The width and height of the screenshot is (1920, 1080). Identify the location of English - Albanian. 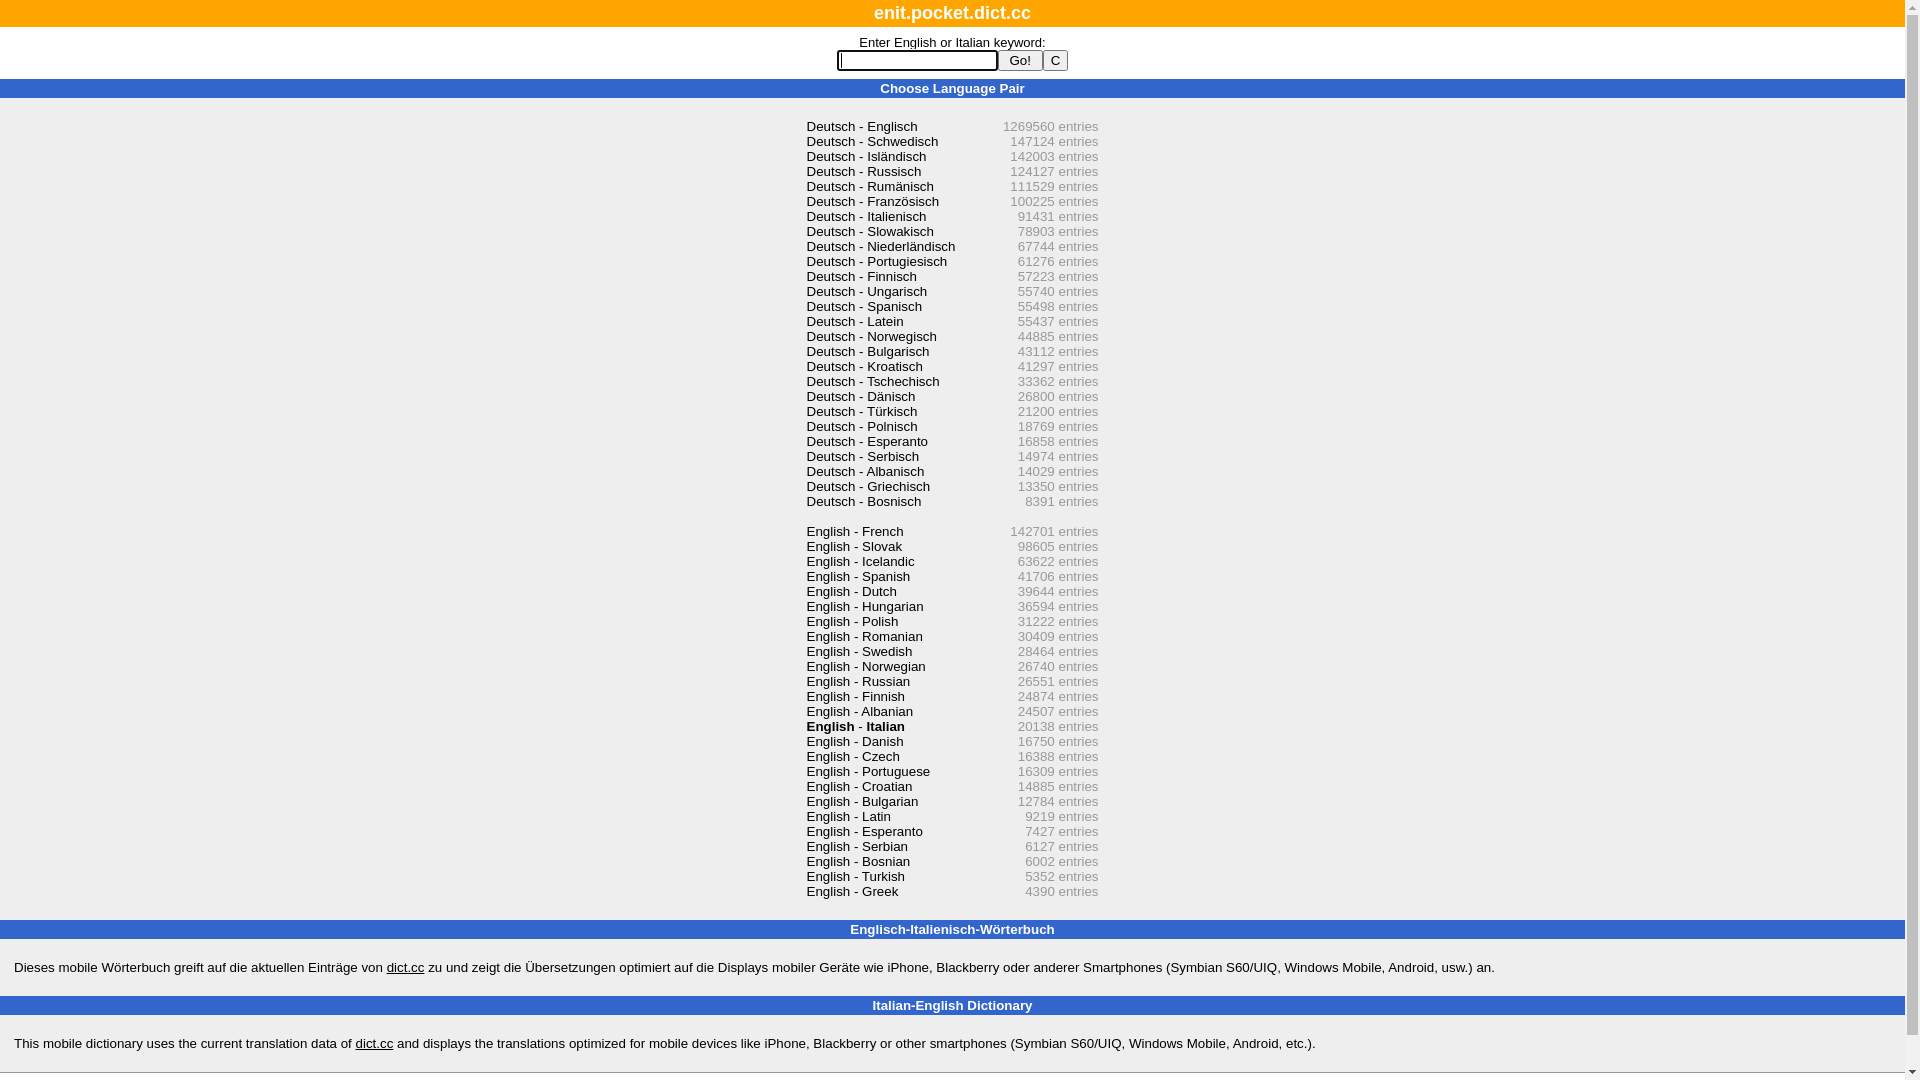
(860, 712).